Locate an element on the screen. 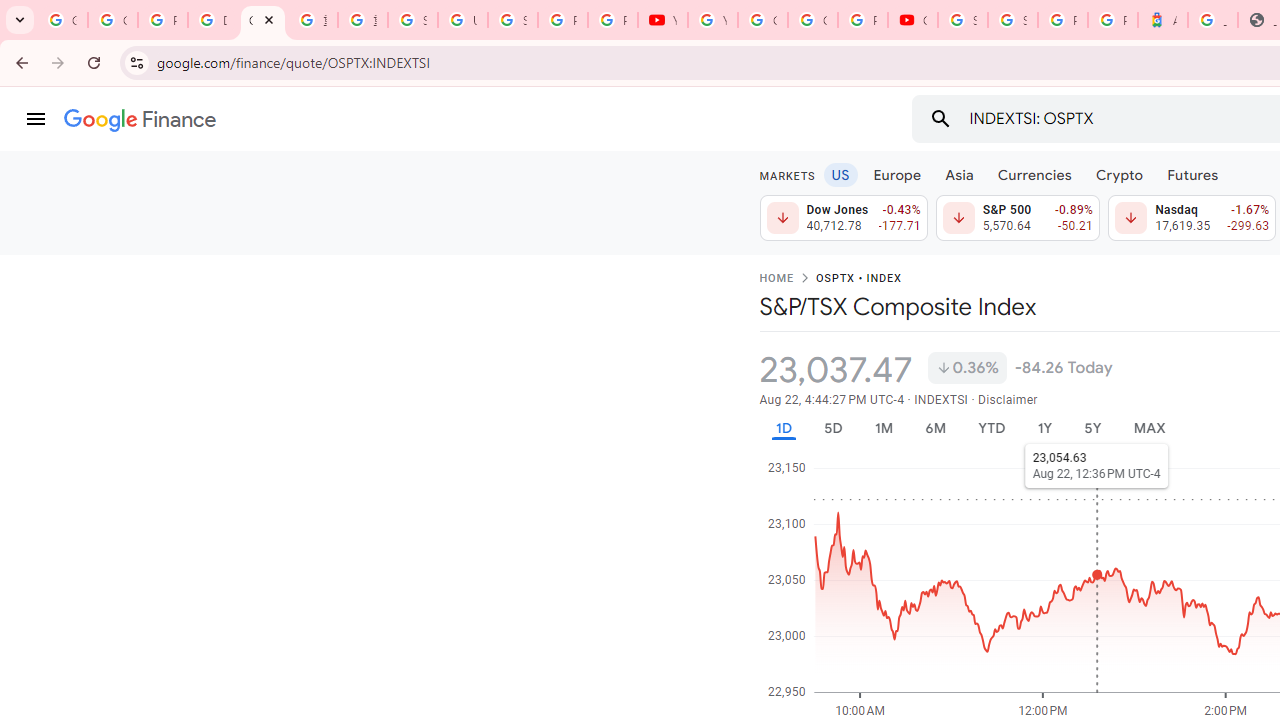  Dow Jones 40,712.78 Down by 0.43% -177.71 is located at coordinates (844, 218).